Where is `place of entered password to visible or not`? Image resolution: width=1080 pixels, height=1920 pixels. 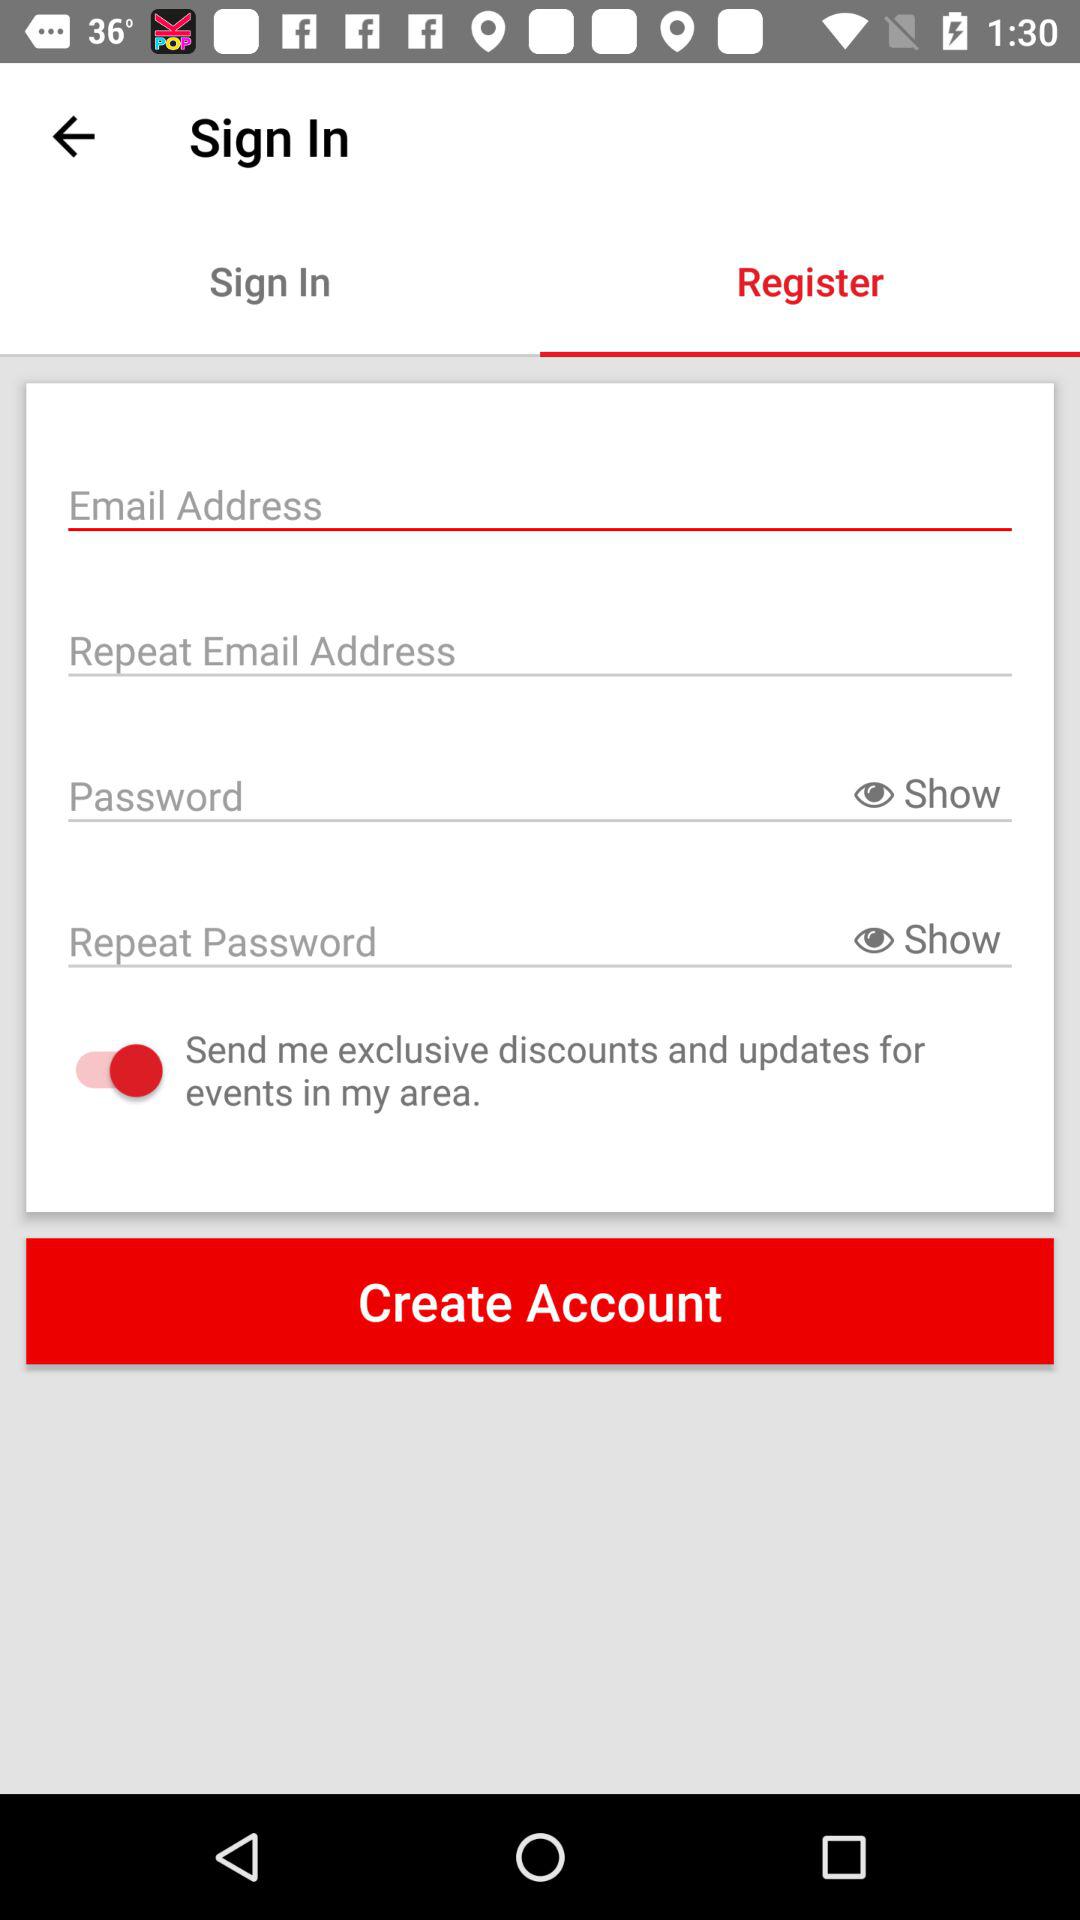
place of entered password to visible or not is located at coordinates (540, 794).